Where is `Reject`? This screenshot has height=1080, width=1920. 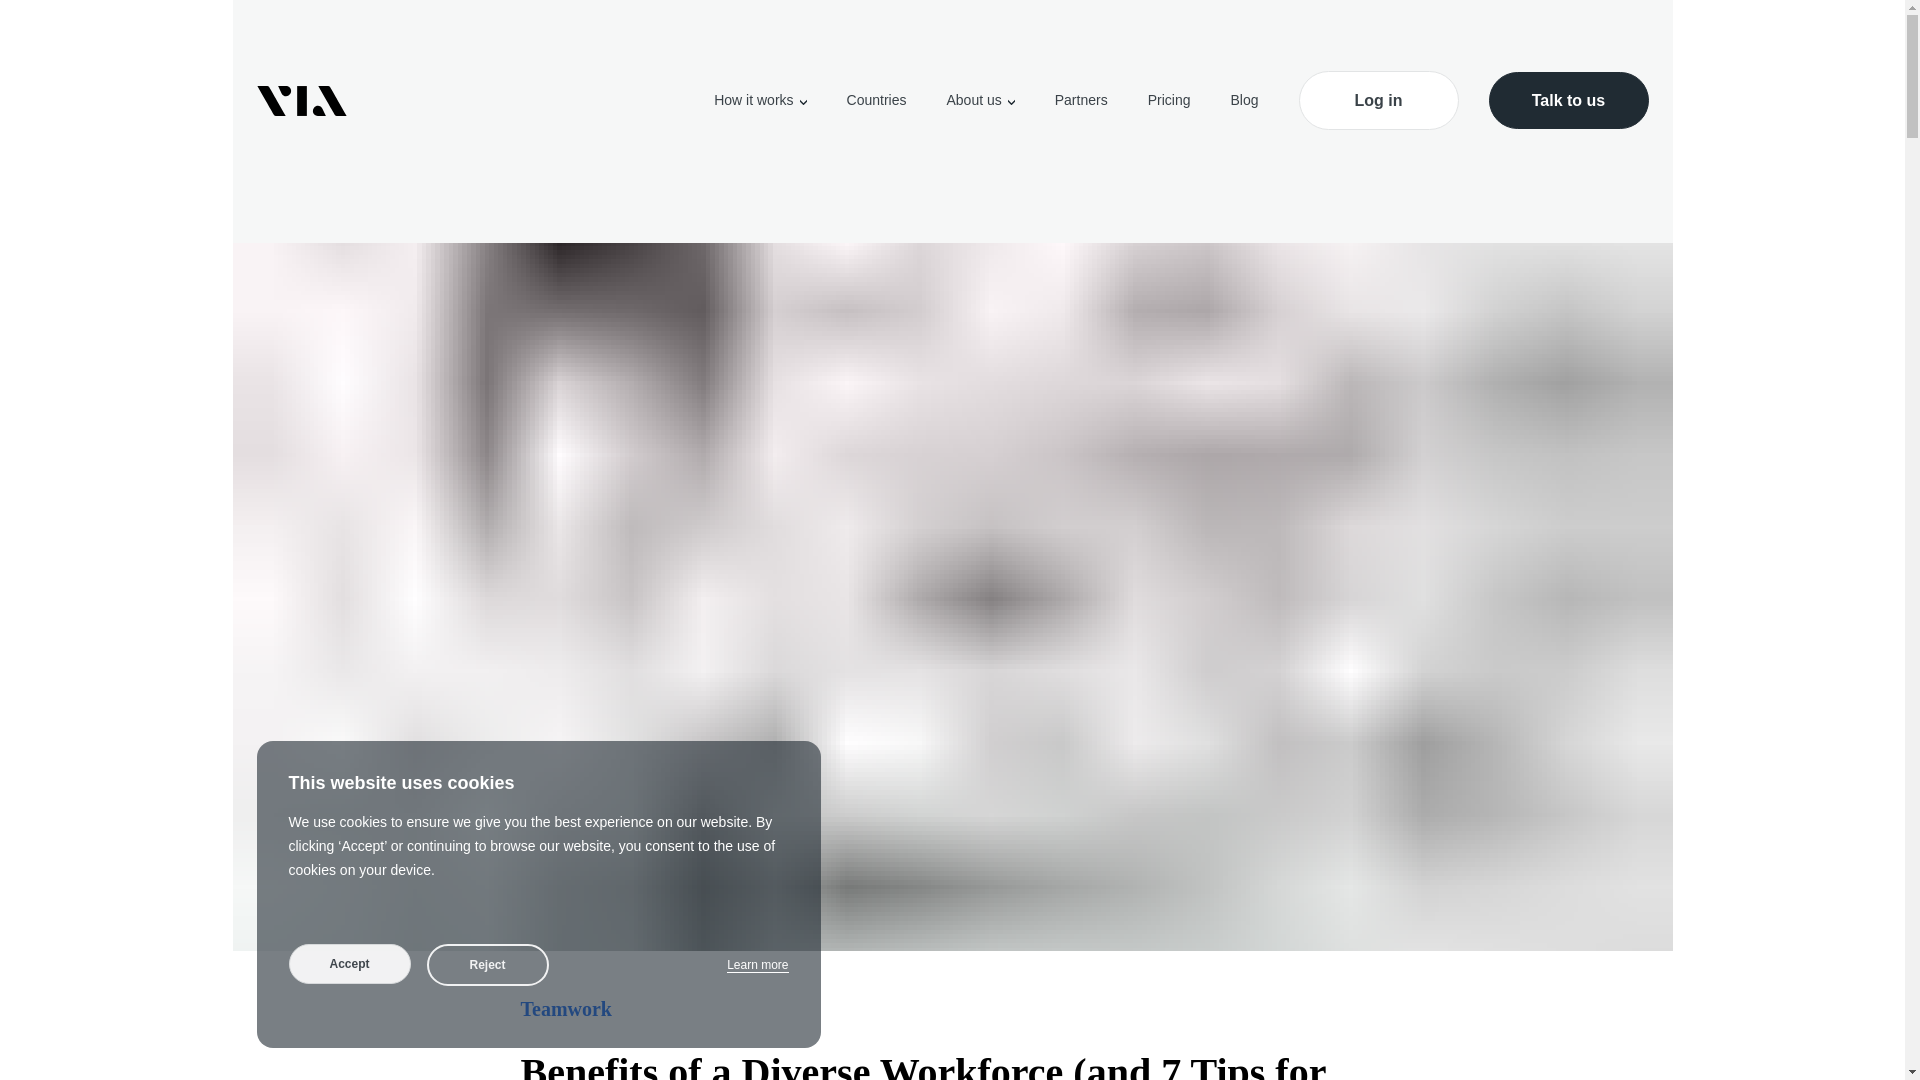 Reject is located at coordinates (486, 964).